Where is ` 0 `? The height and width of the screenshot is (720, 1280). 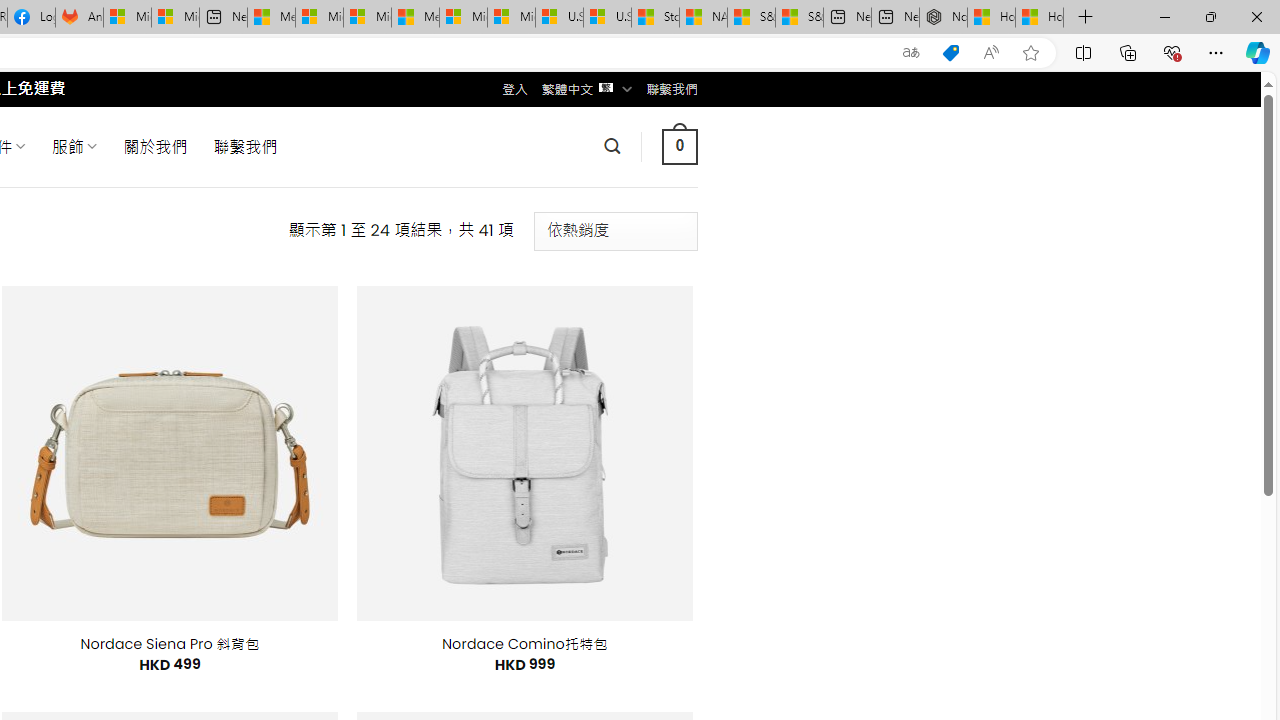  0  is located at coordinates (679, 146).